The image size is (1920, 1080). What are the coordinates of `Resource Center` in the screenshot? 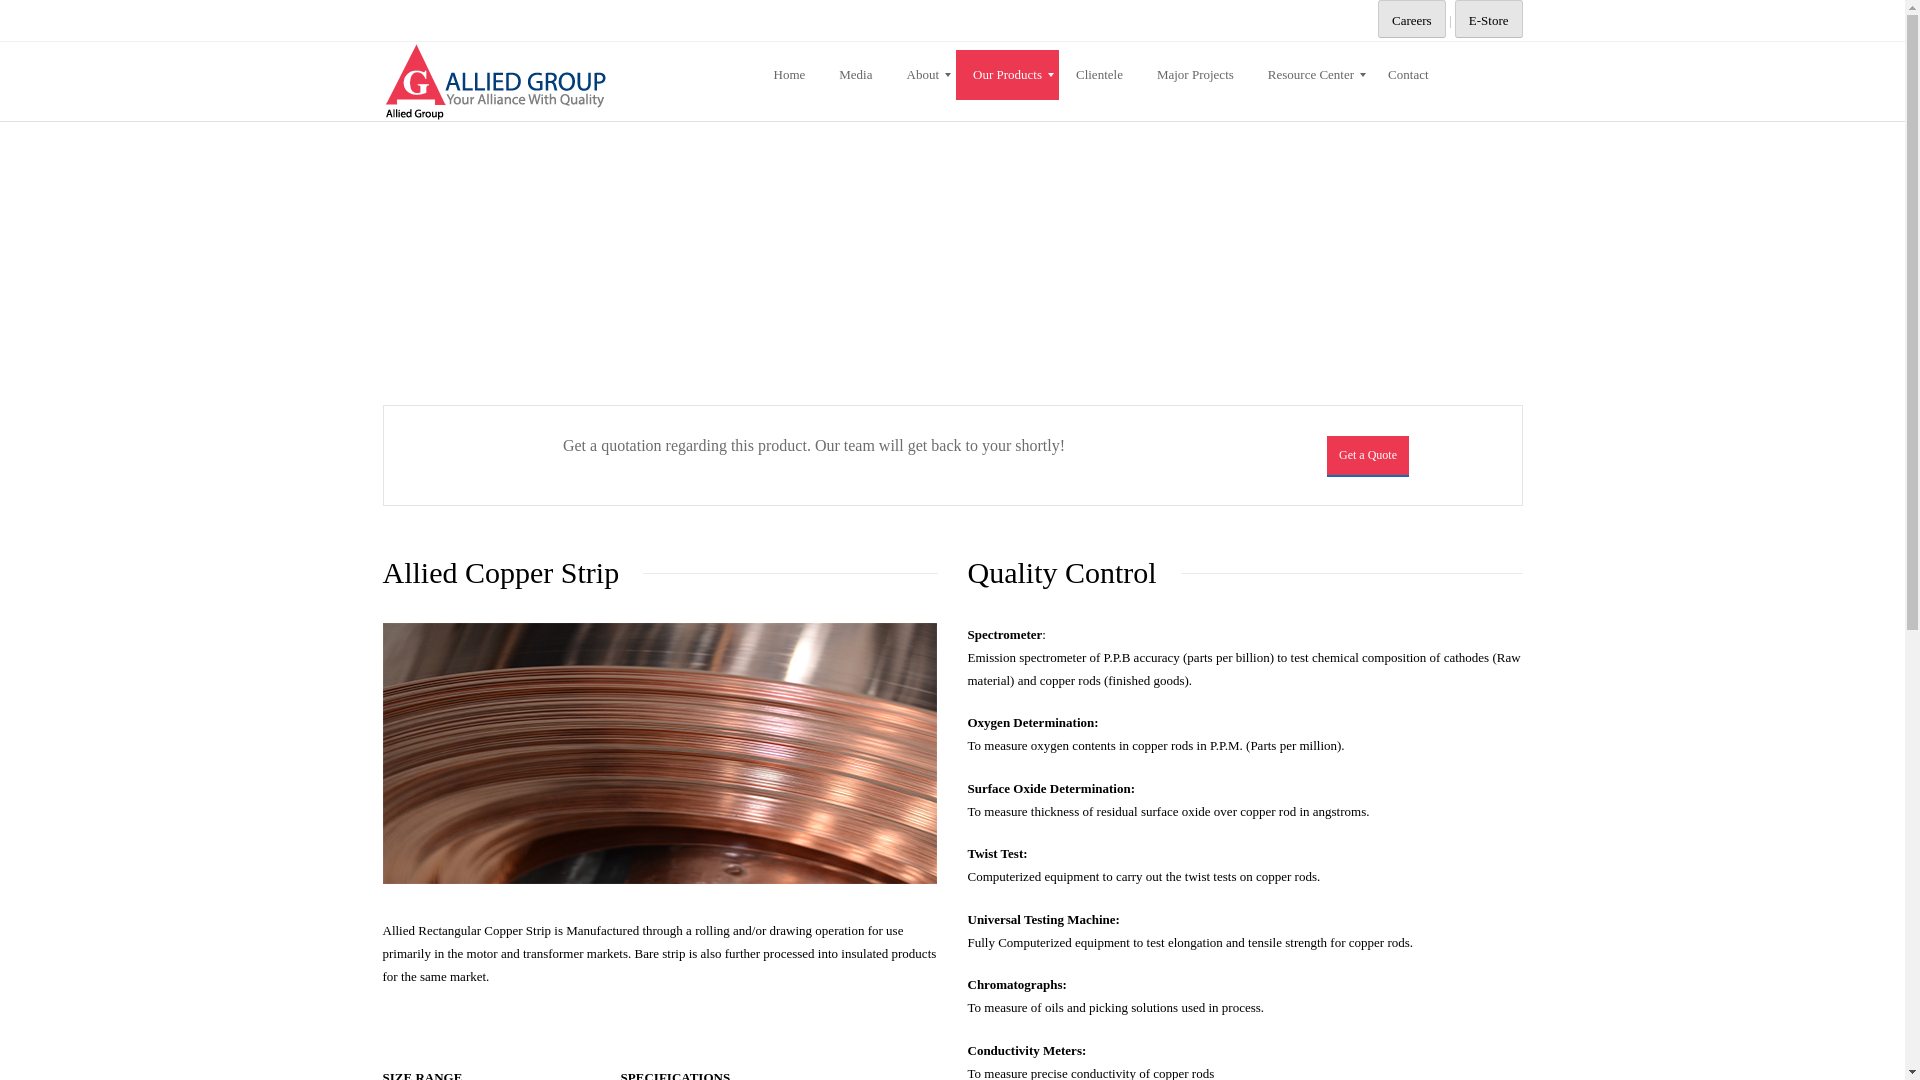 It's located at (1310, 74).